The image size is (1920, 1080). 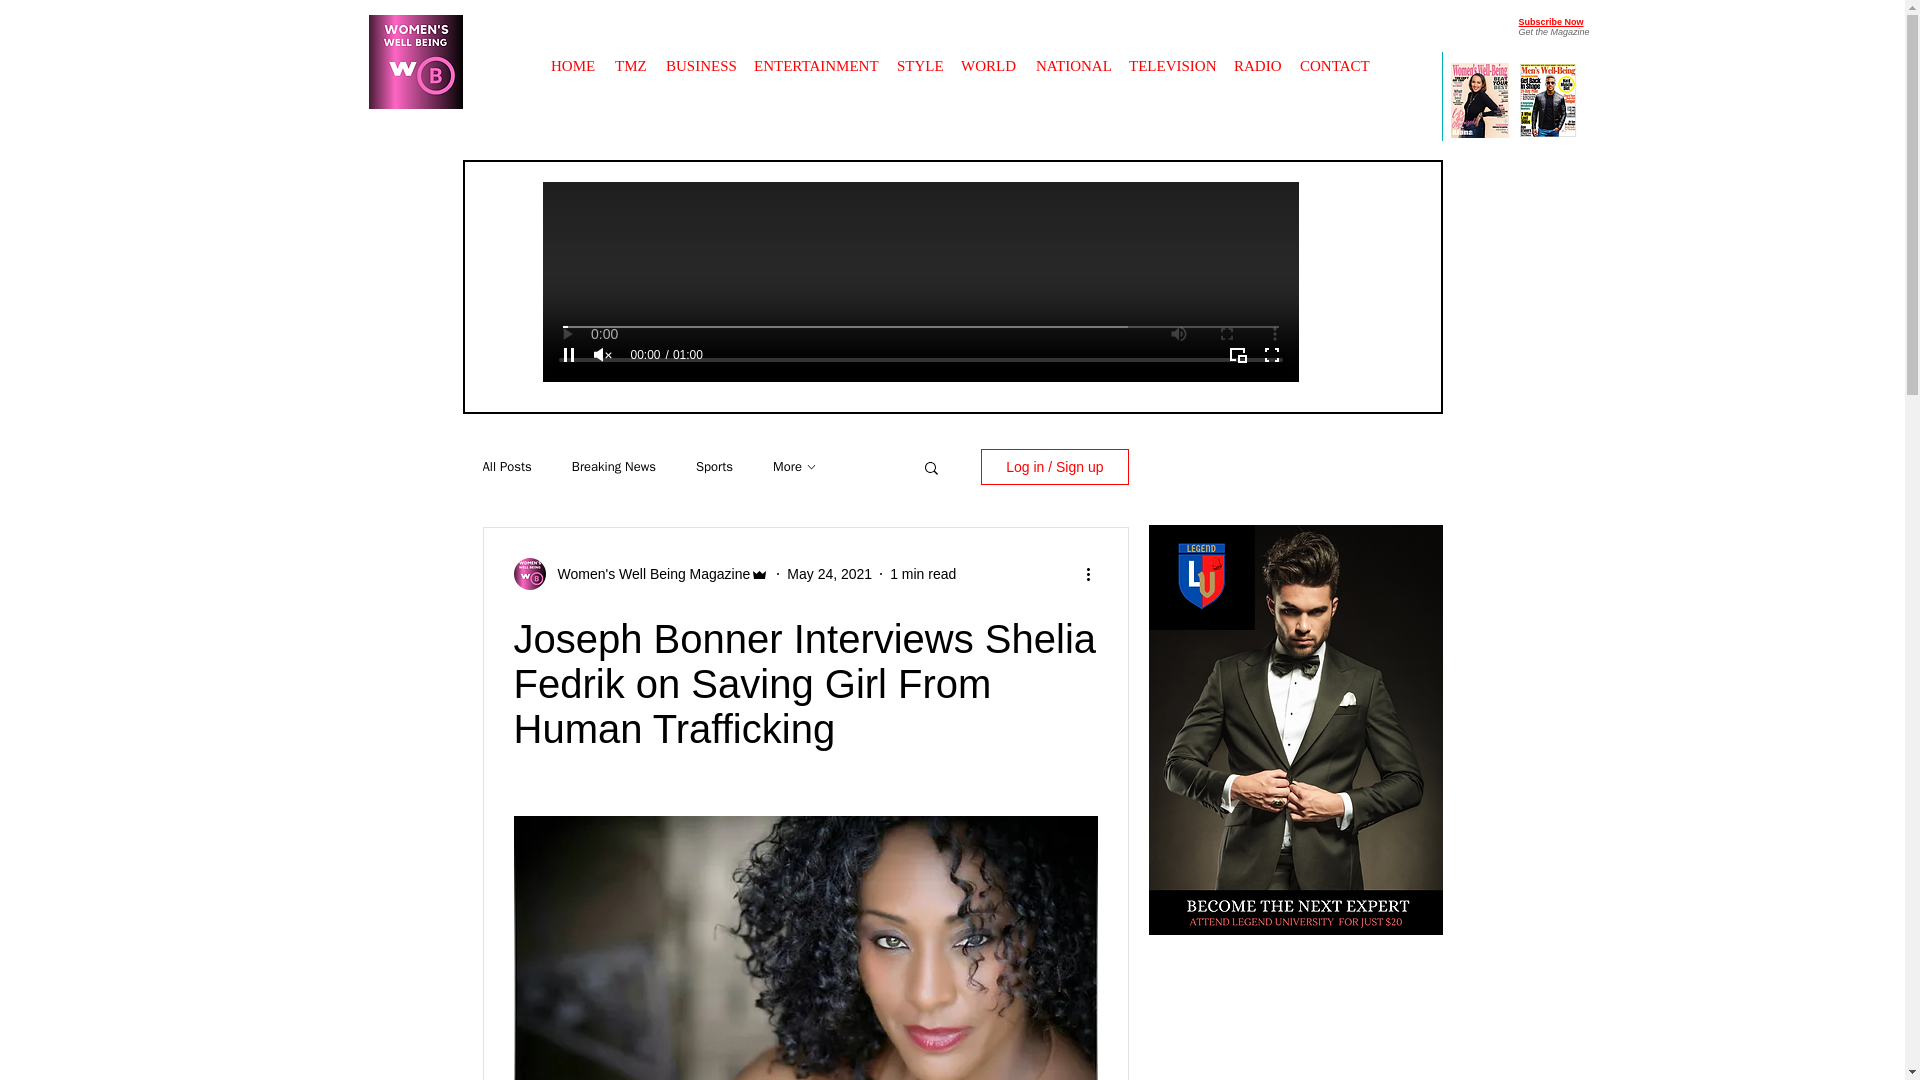 I want to click on All Posts, so click(x=506, y=466).